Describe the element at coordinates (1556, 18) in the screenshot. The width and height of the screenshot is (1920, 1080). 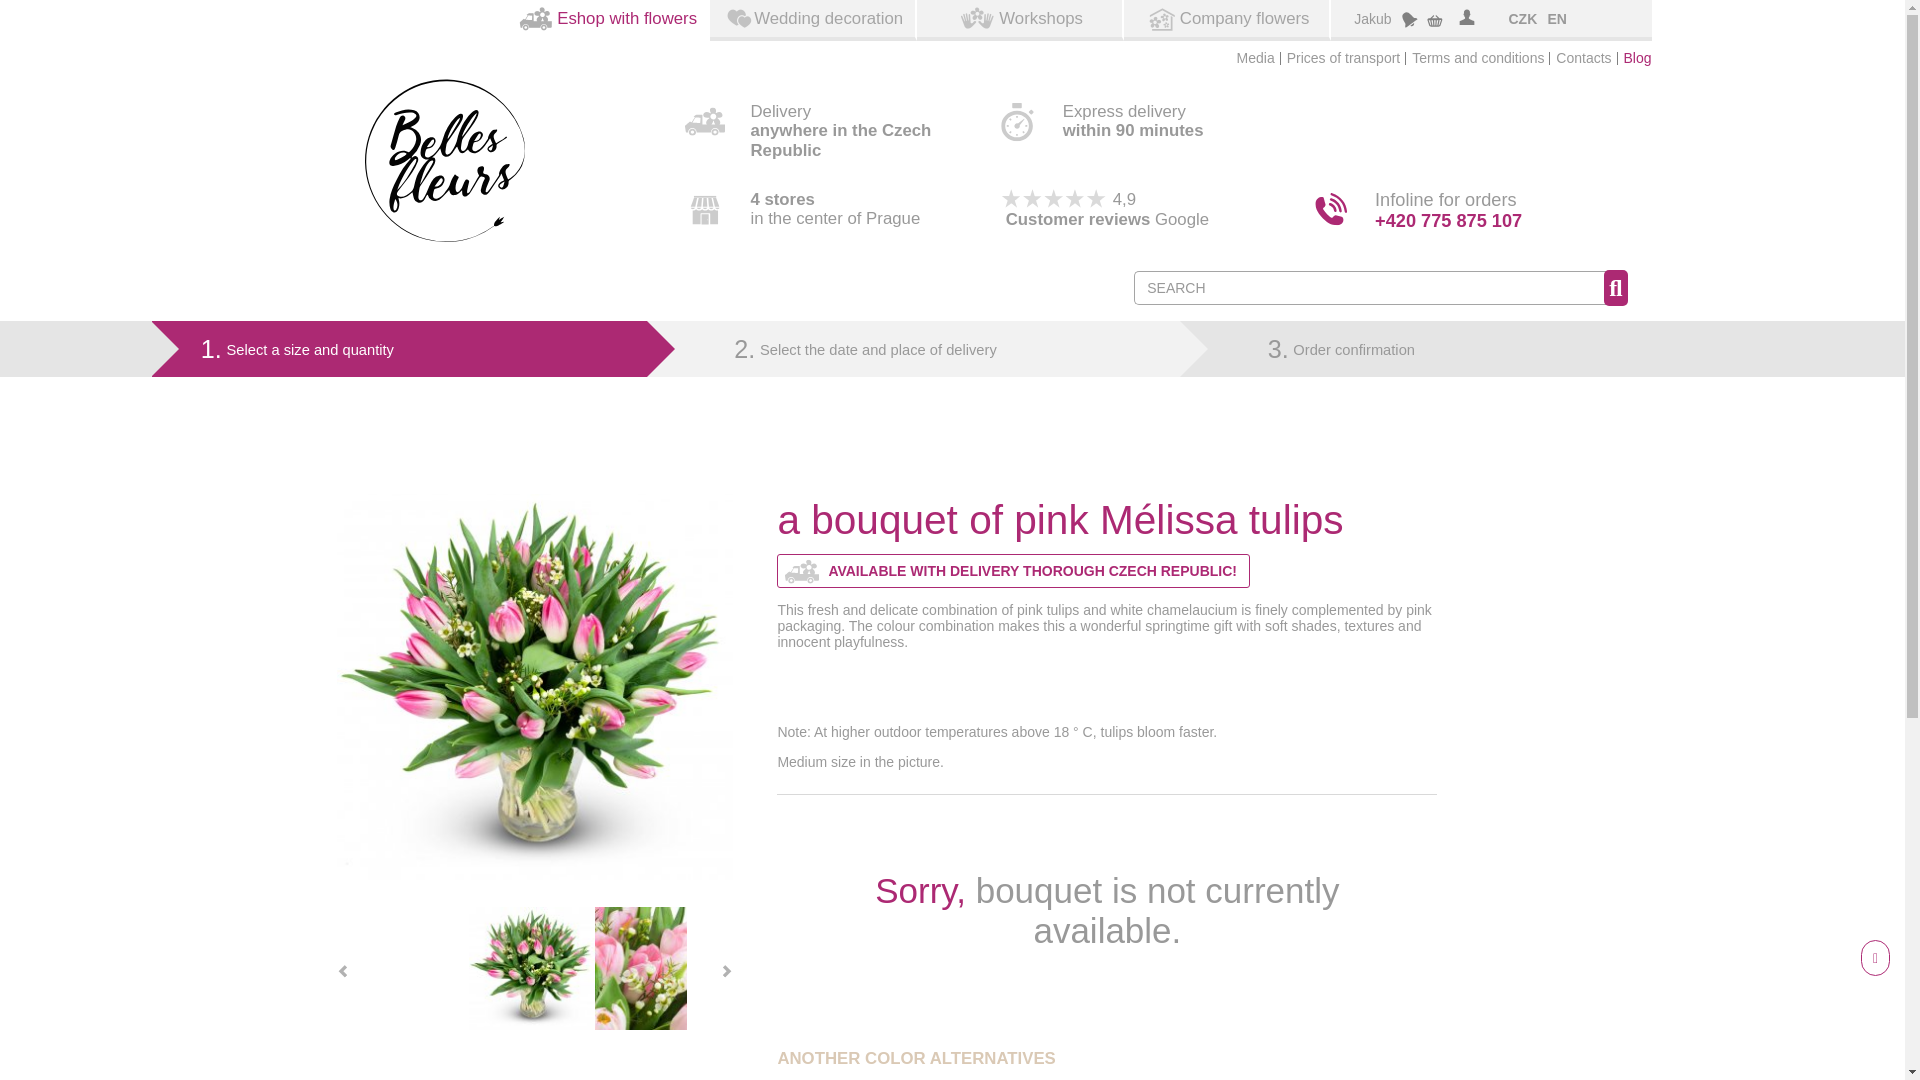
I see `change of language` at that location.